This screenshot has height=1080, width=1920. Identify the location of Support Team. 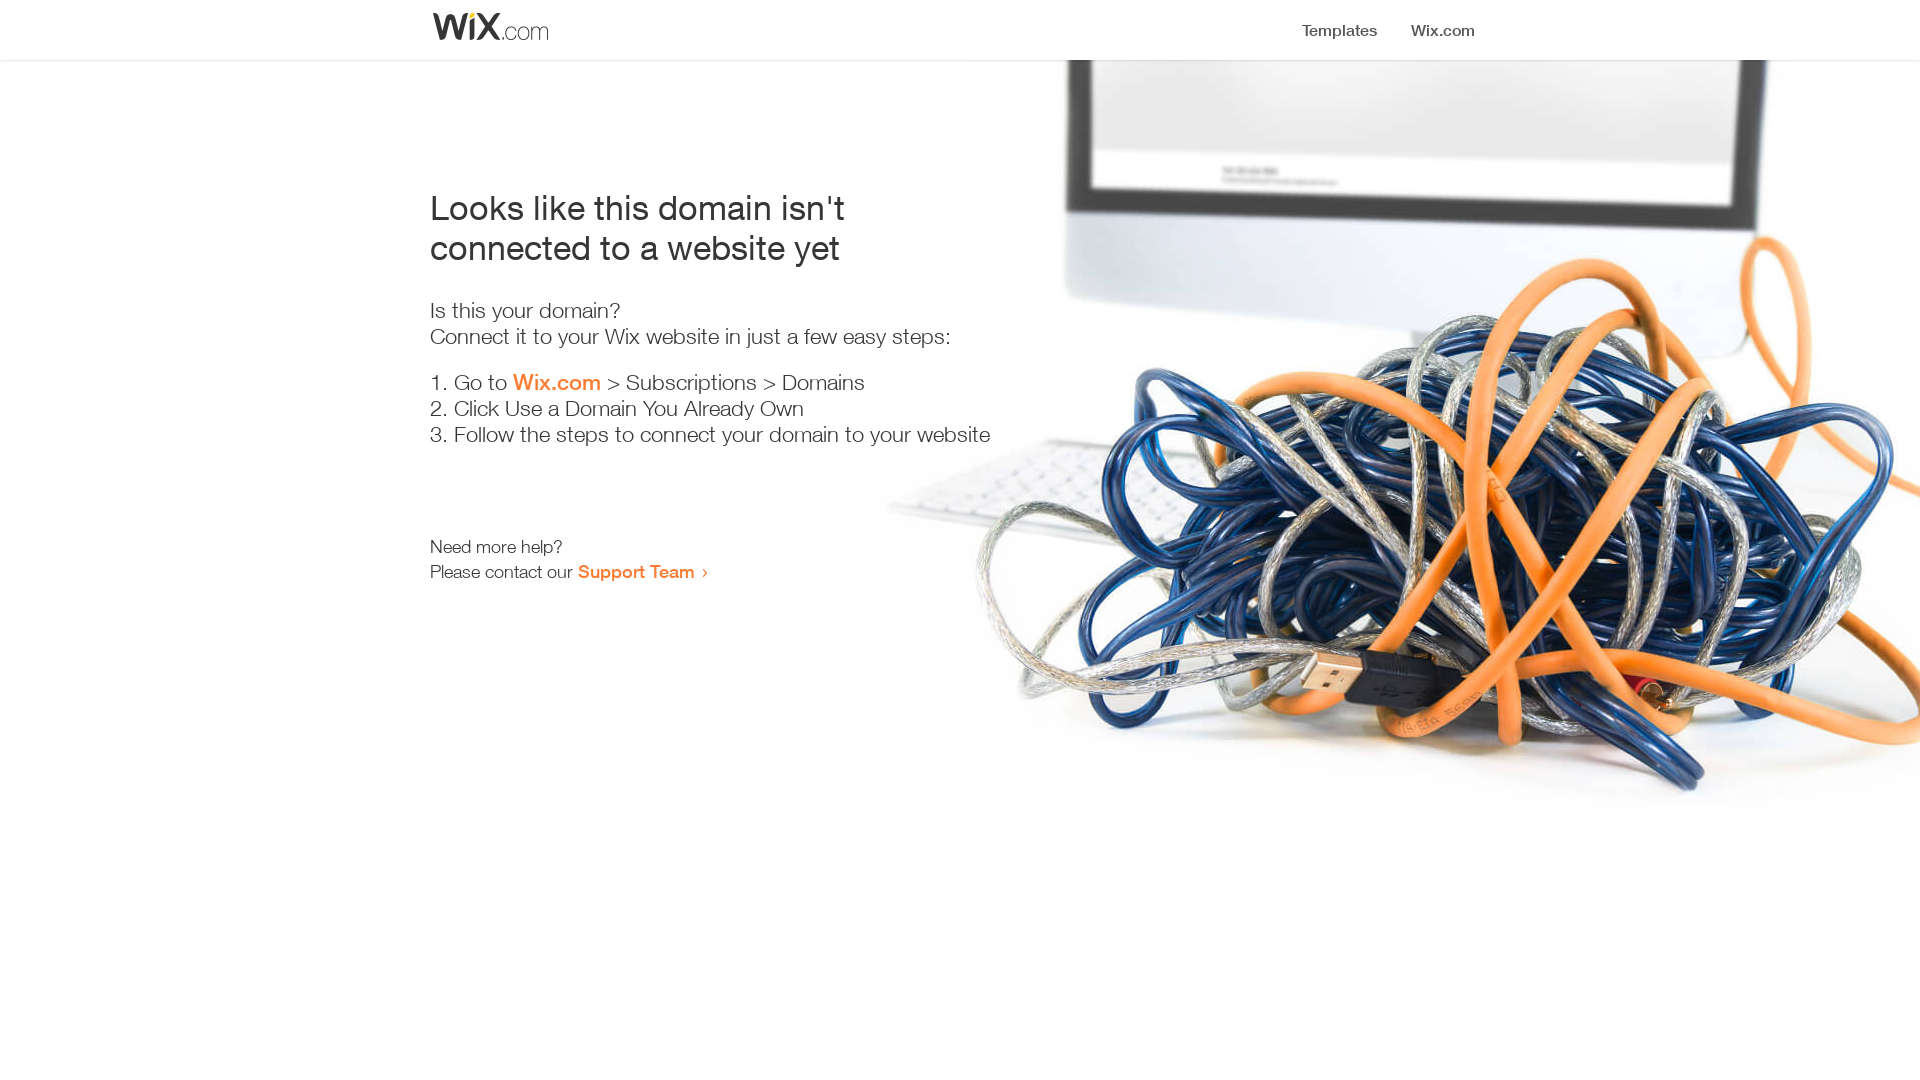
(636, 571).